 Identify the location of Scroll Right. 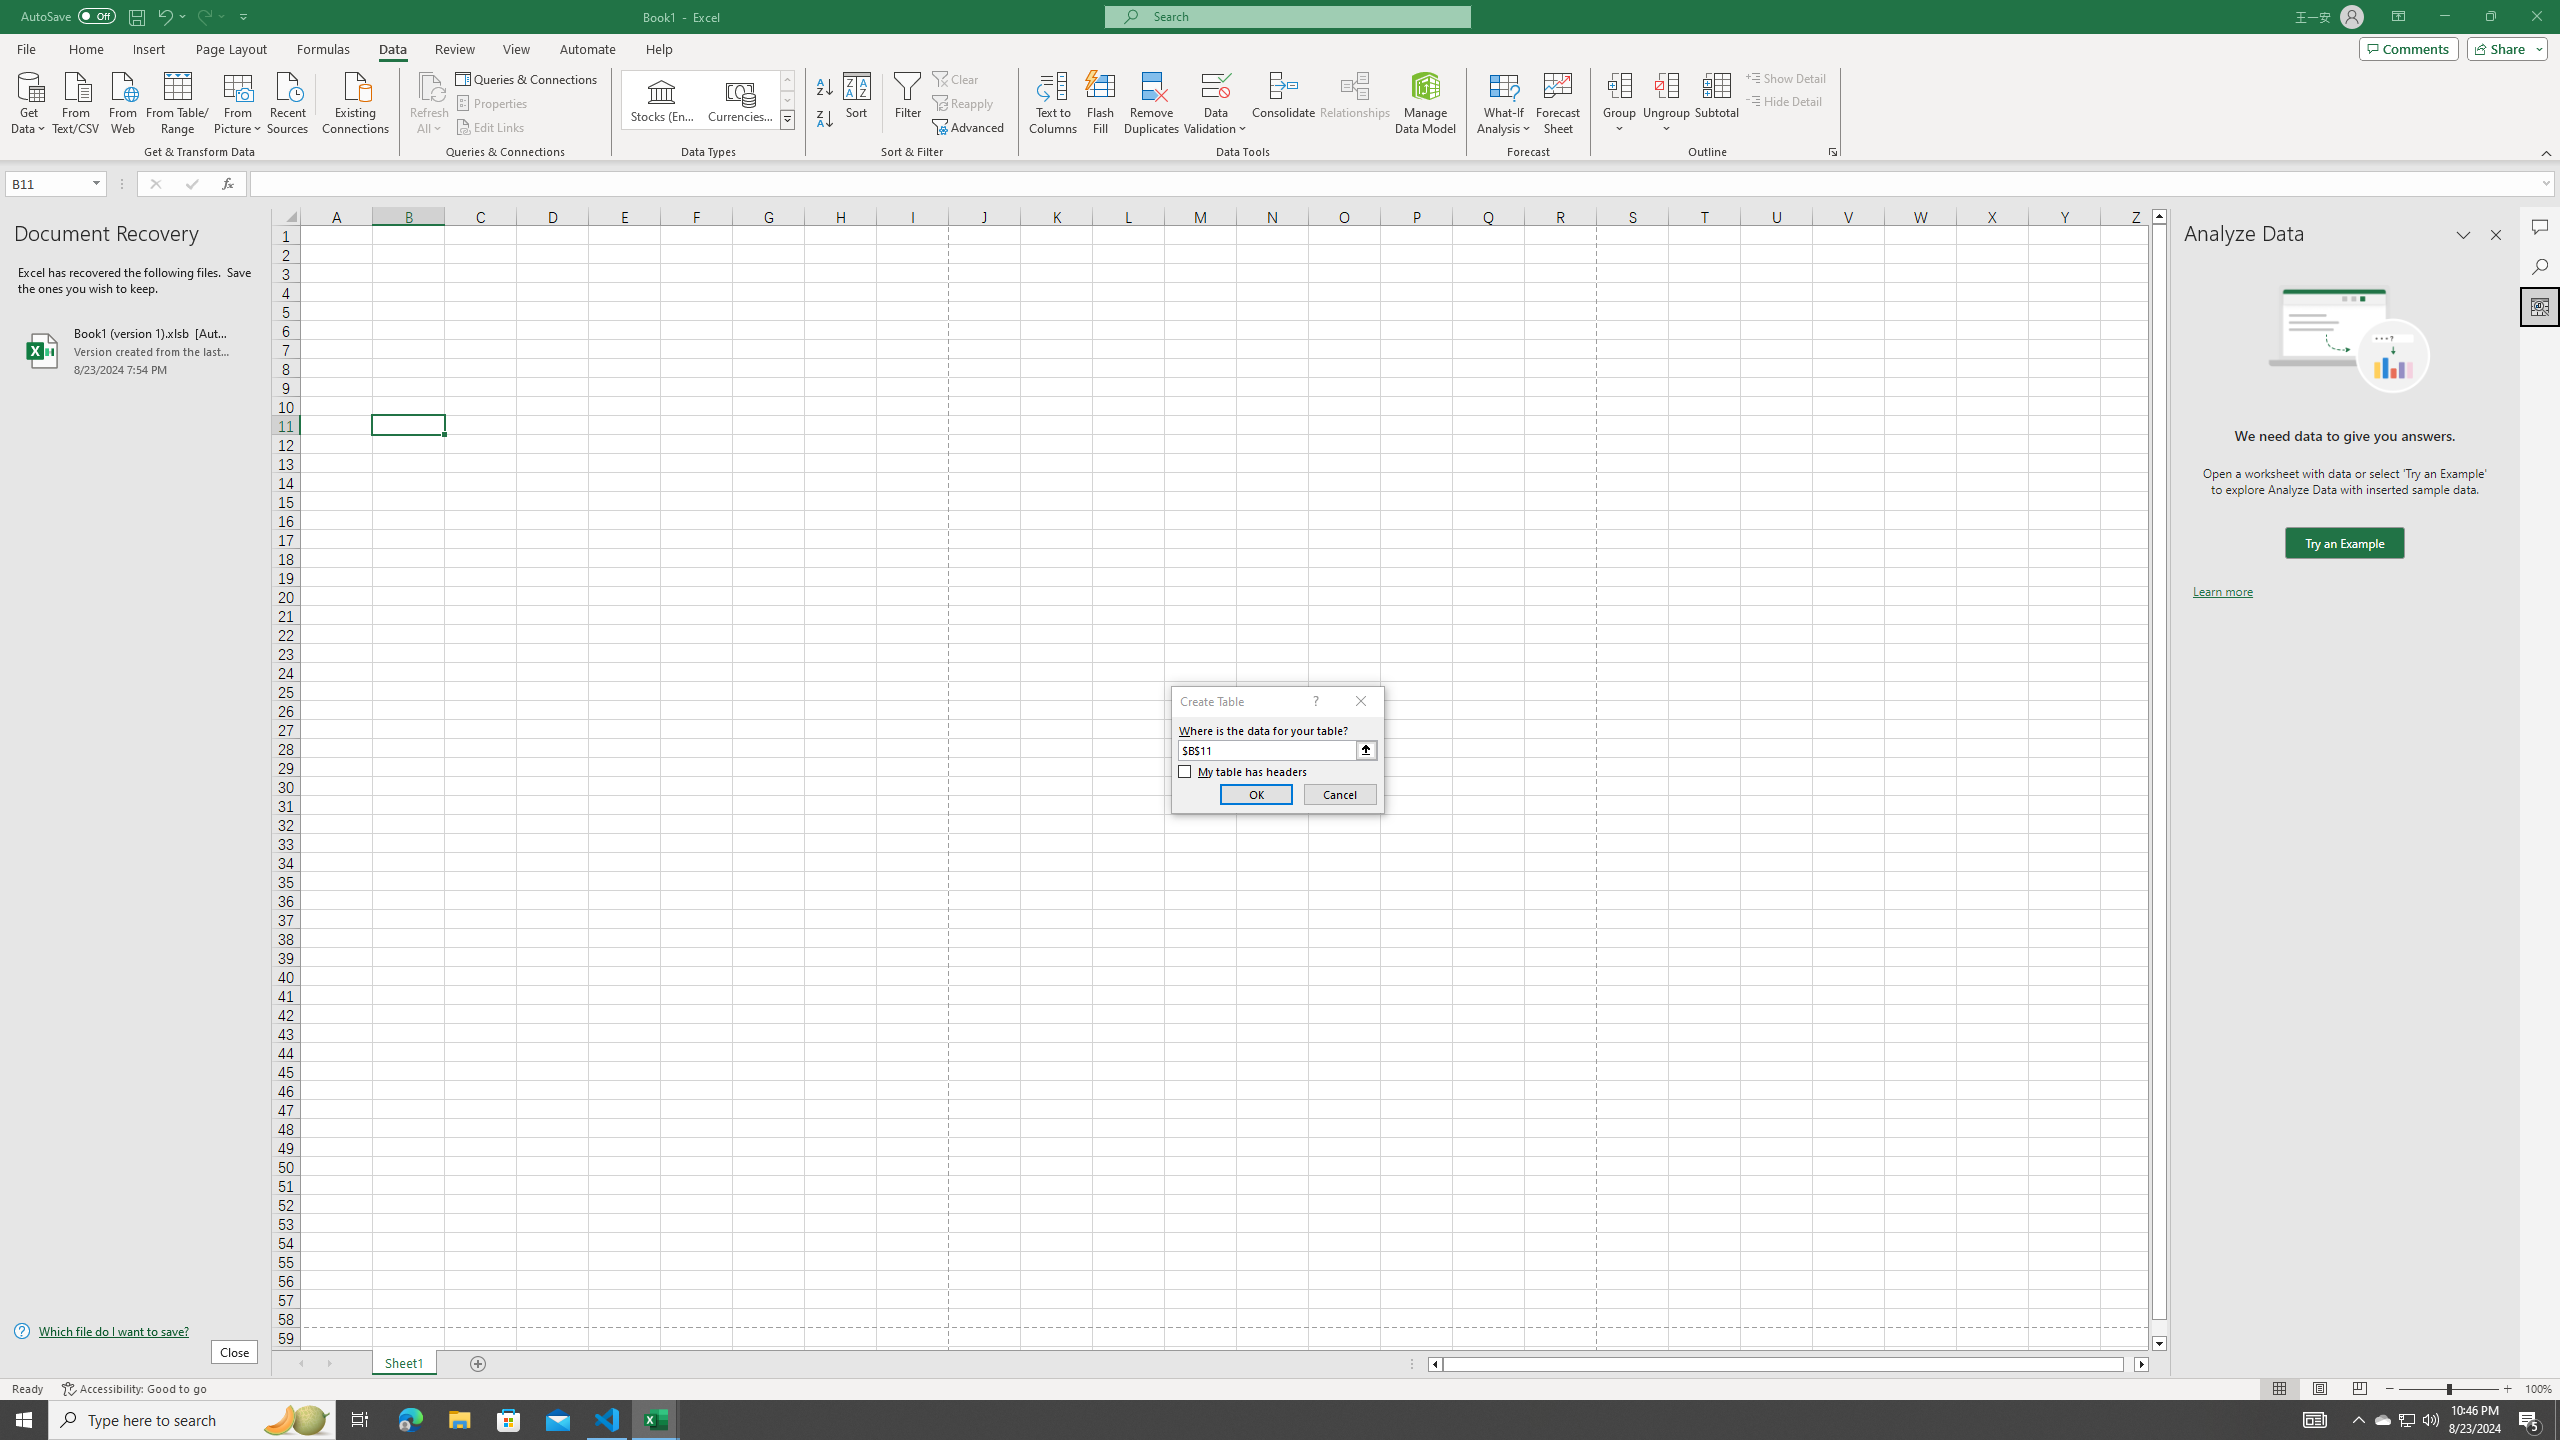
(328, 1364).